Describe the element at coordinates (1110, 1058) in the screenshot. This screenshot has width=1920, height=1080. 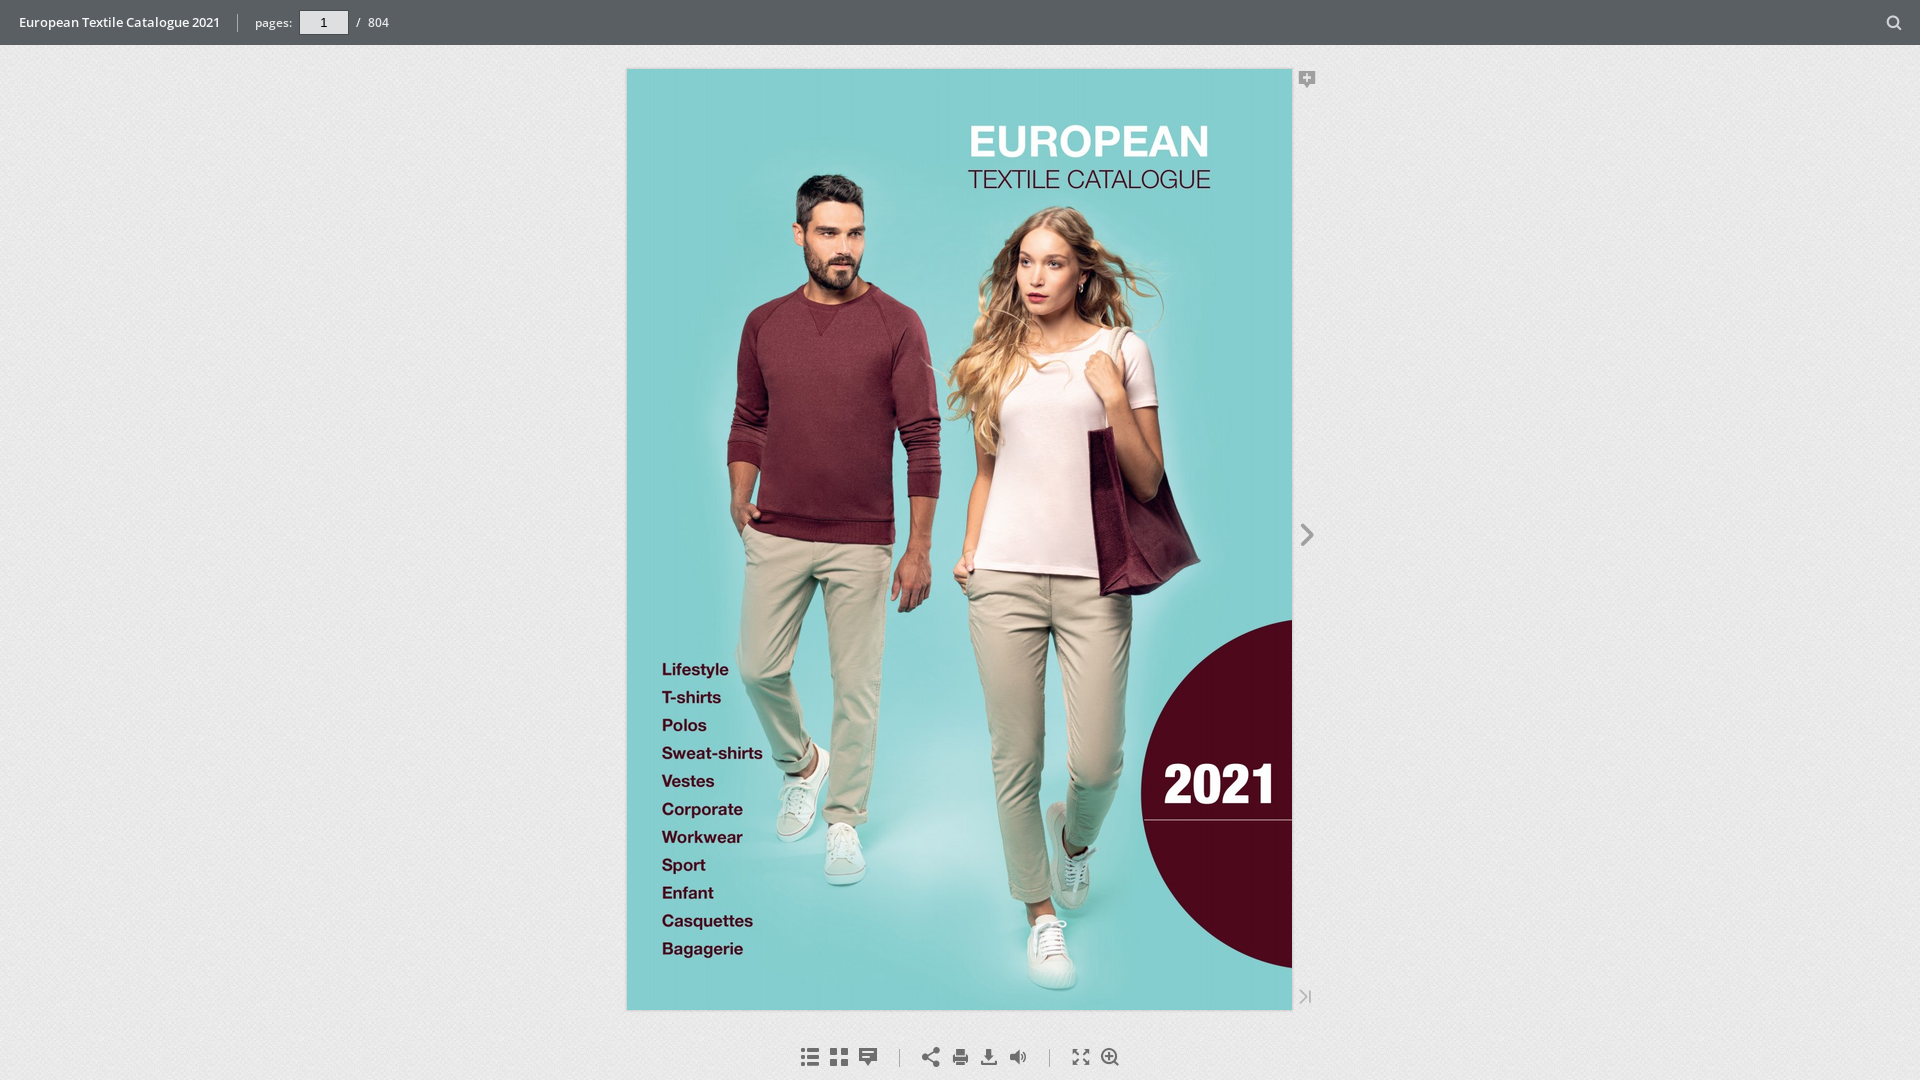
I see `Zoom In` at that location.